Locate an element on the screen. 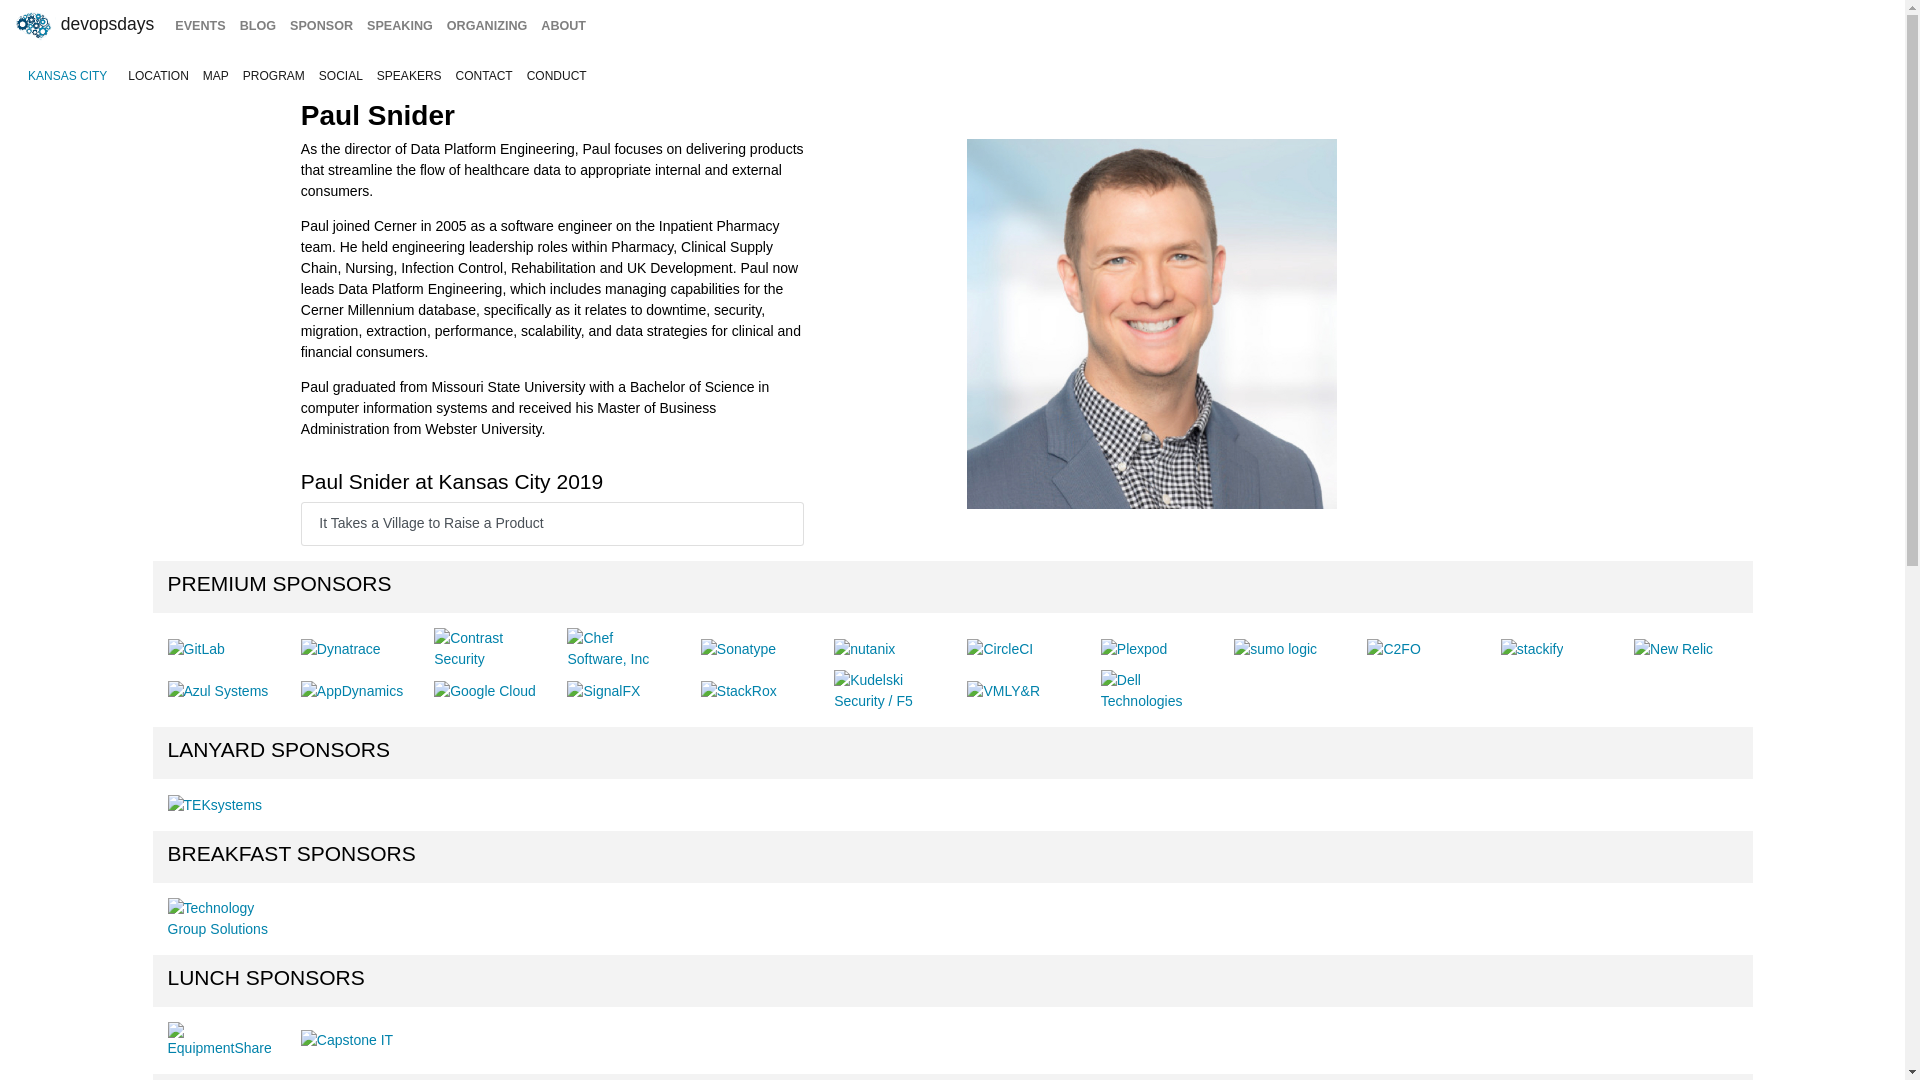 This screenshot has height=1080, width=1920. GitLab is located at coordinates (196, 649).